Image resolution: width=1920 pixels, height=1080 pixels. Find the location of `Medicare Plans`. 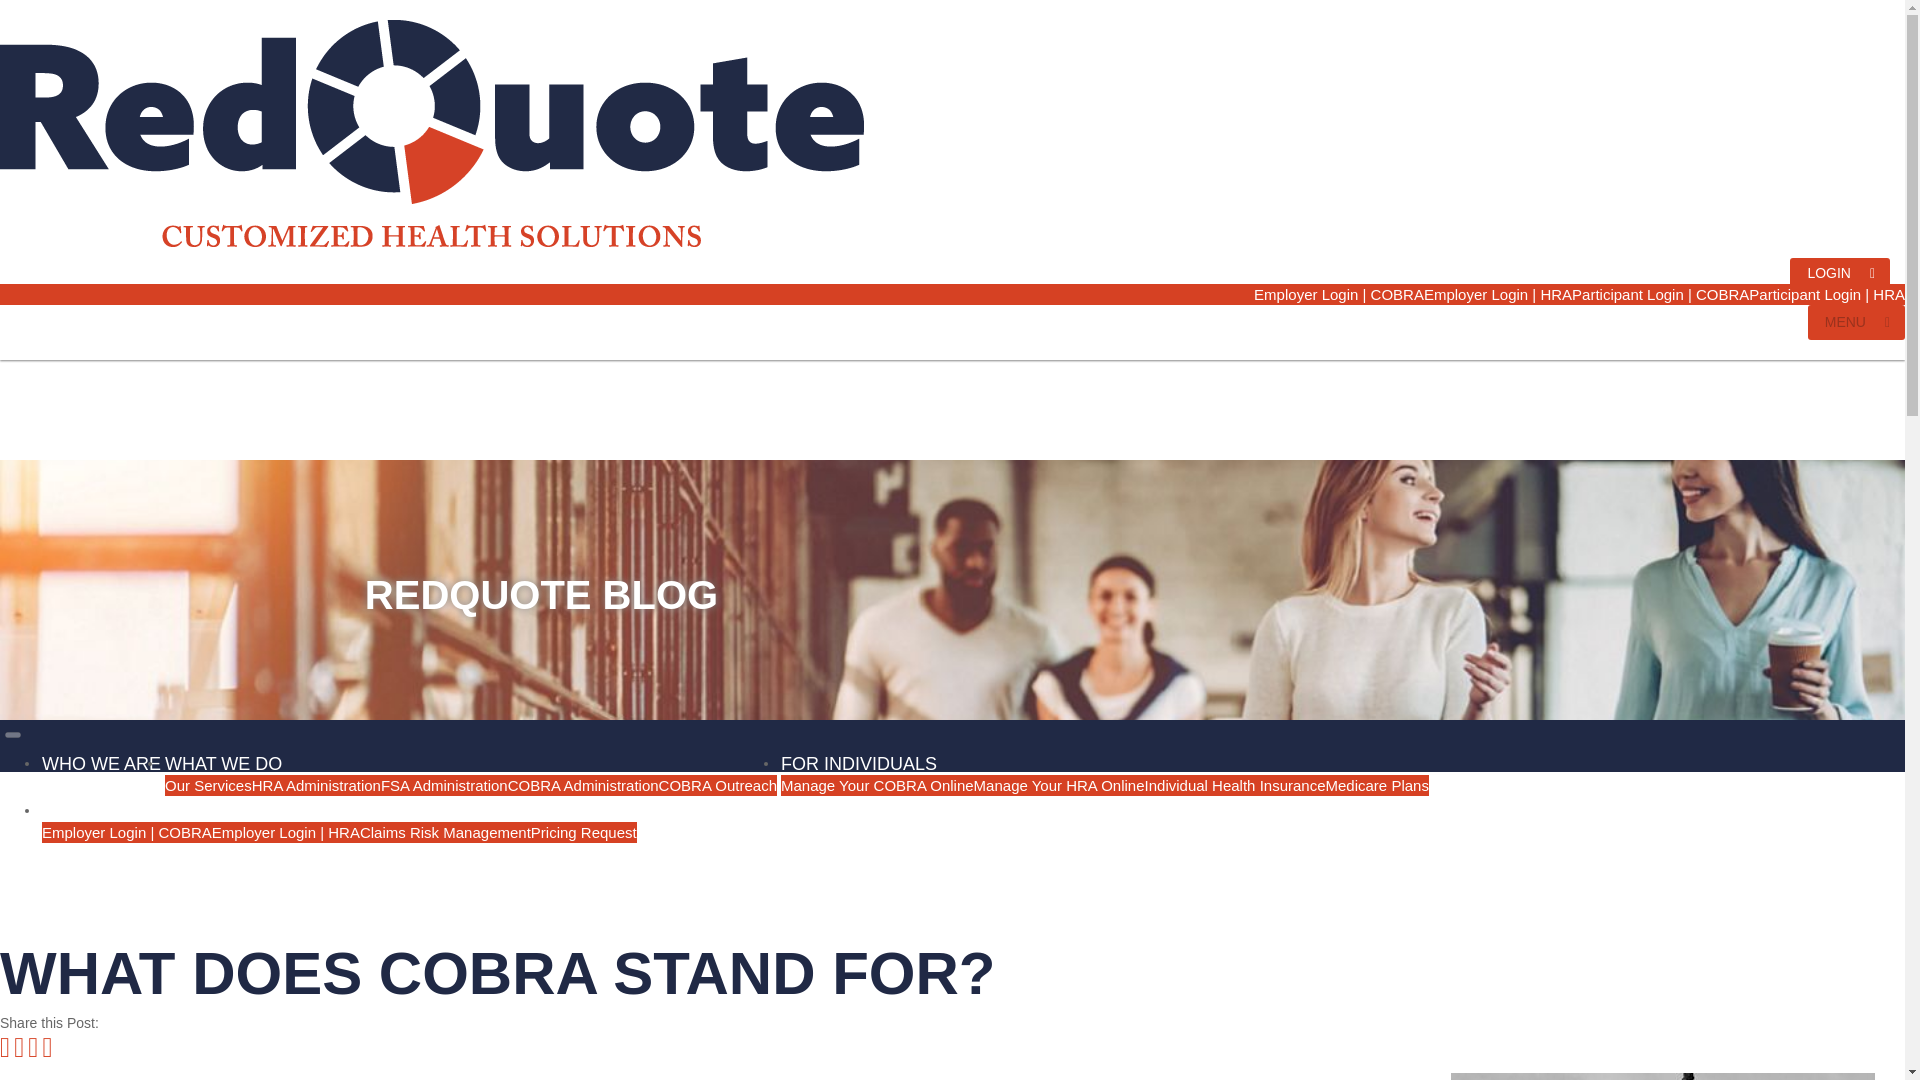

Medicare Plans is located at coordinates (1377, 784).